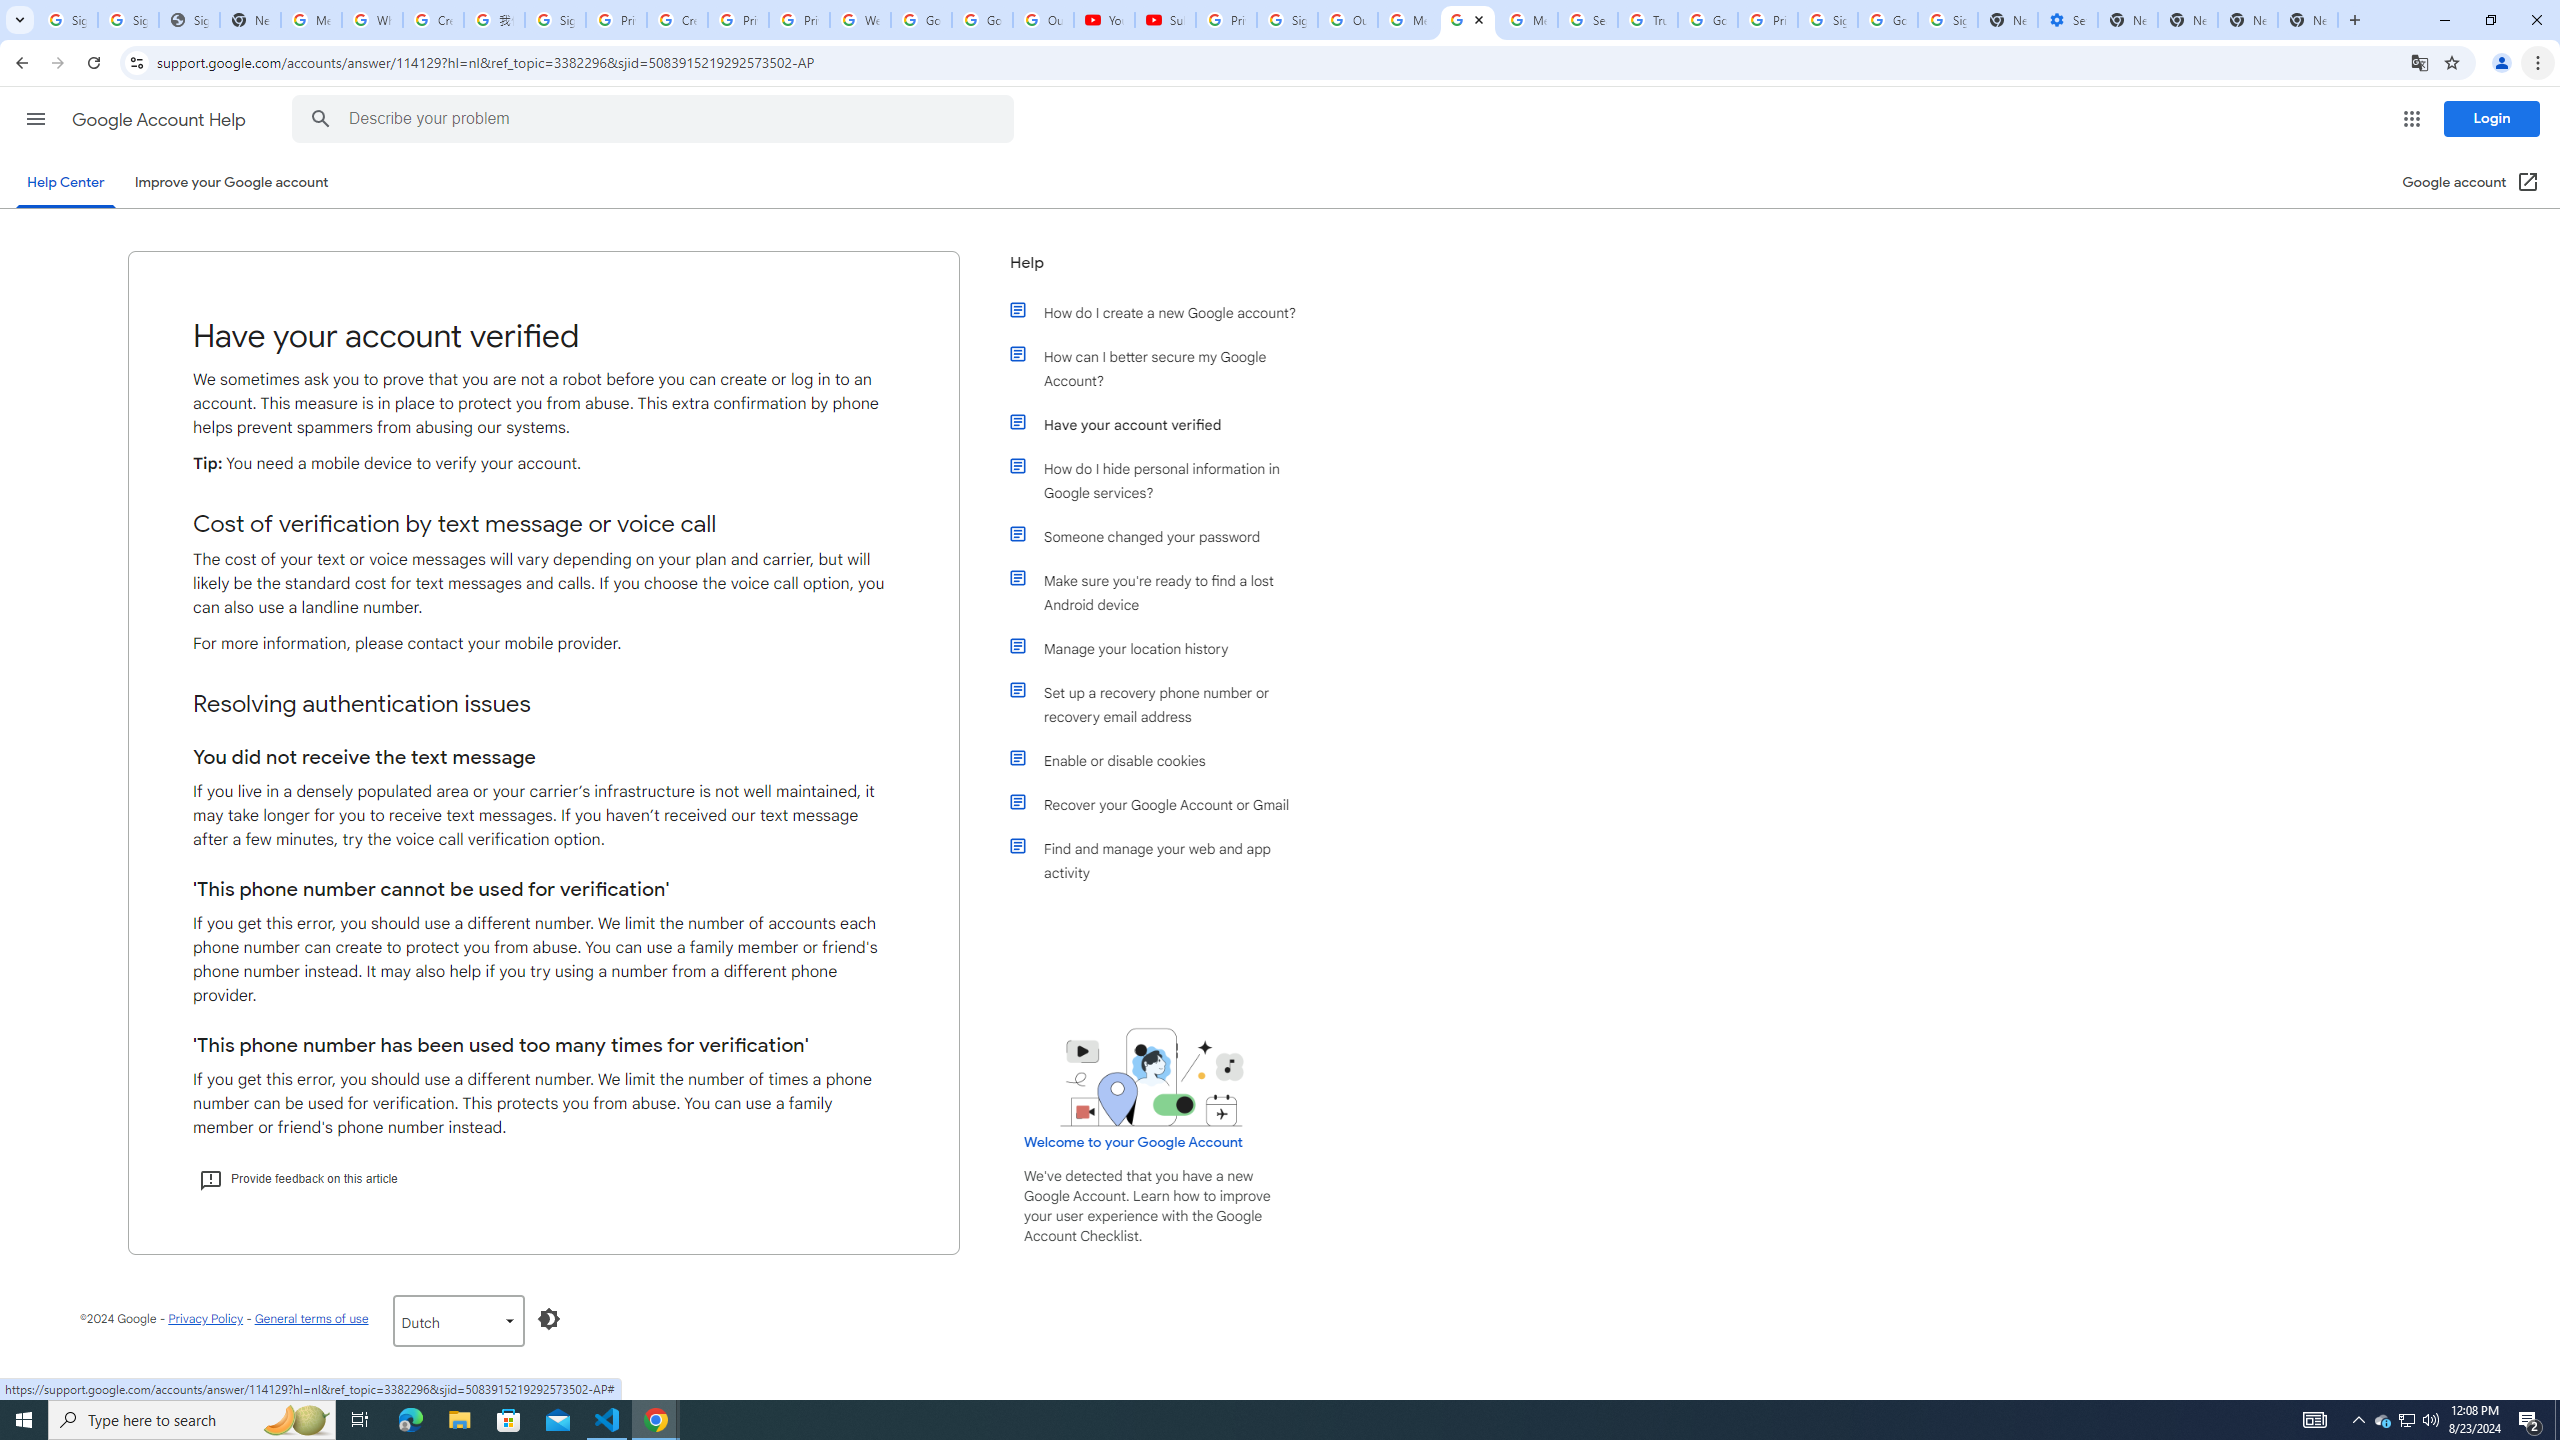 This screenshot has height=1440, width=2560. Describe the element at coordinates (298, 1178) in the screenshot. I see `Provide feedback on this article` at that location.